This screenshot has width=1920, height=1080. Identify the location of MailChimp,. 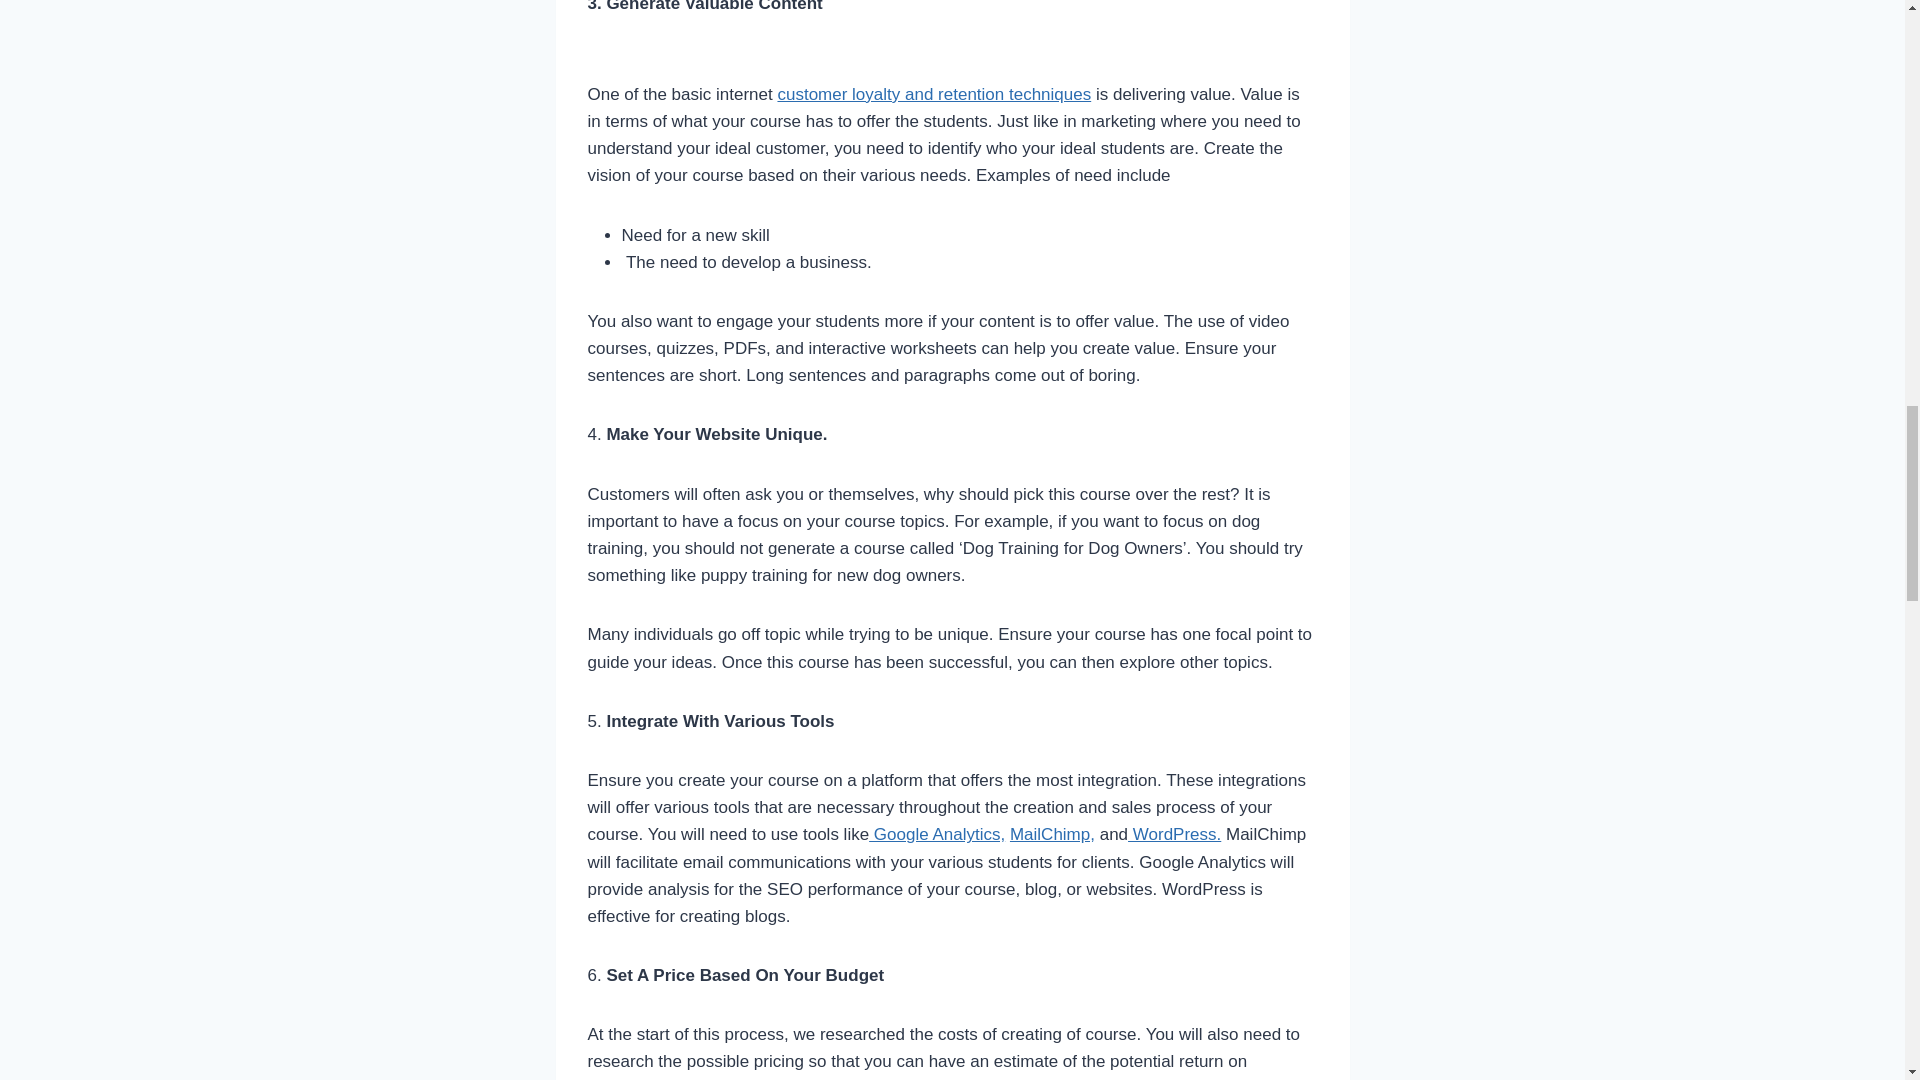
(1052, 834).